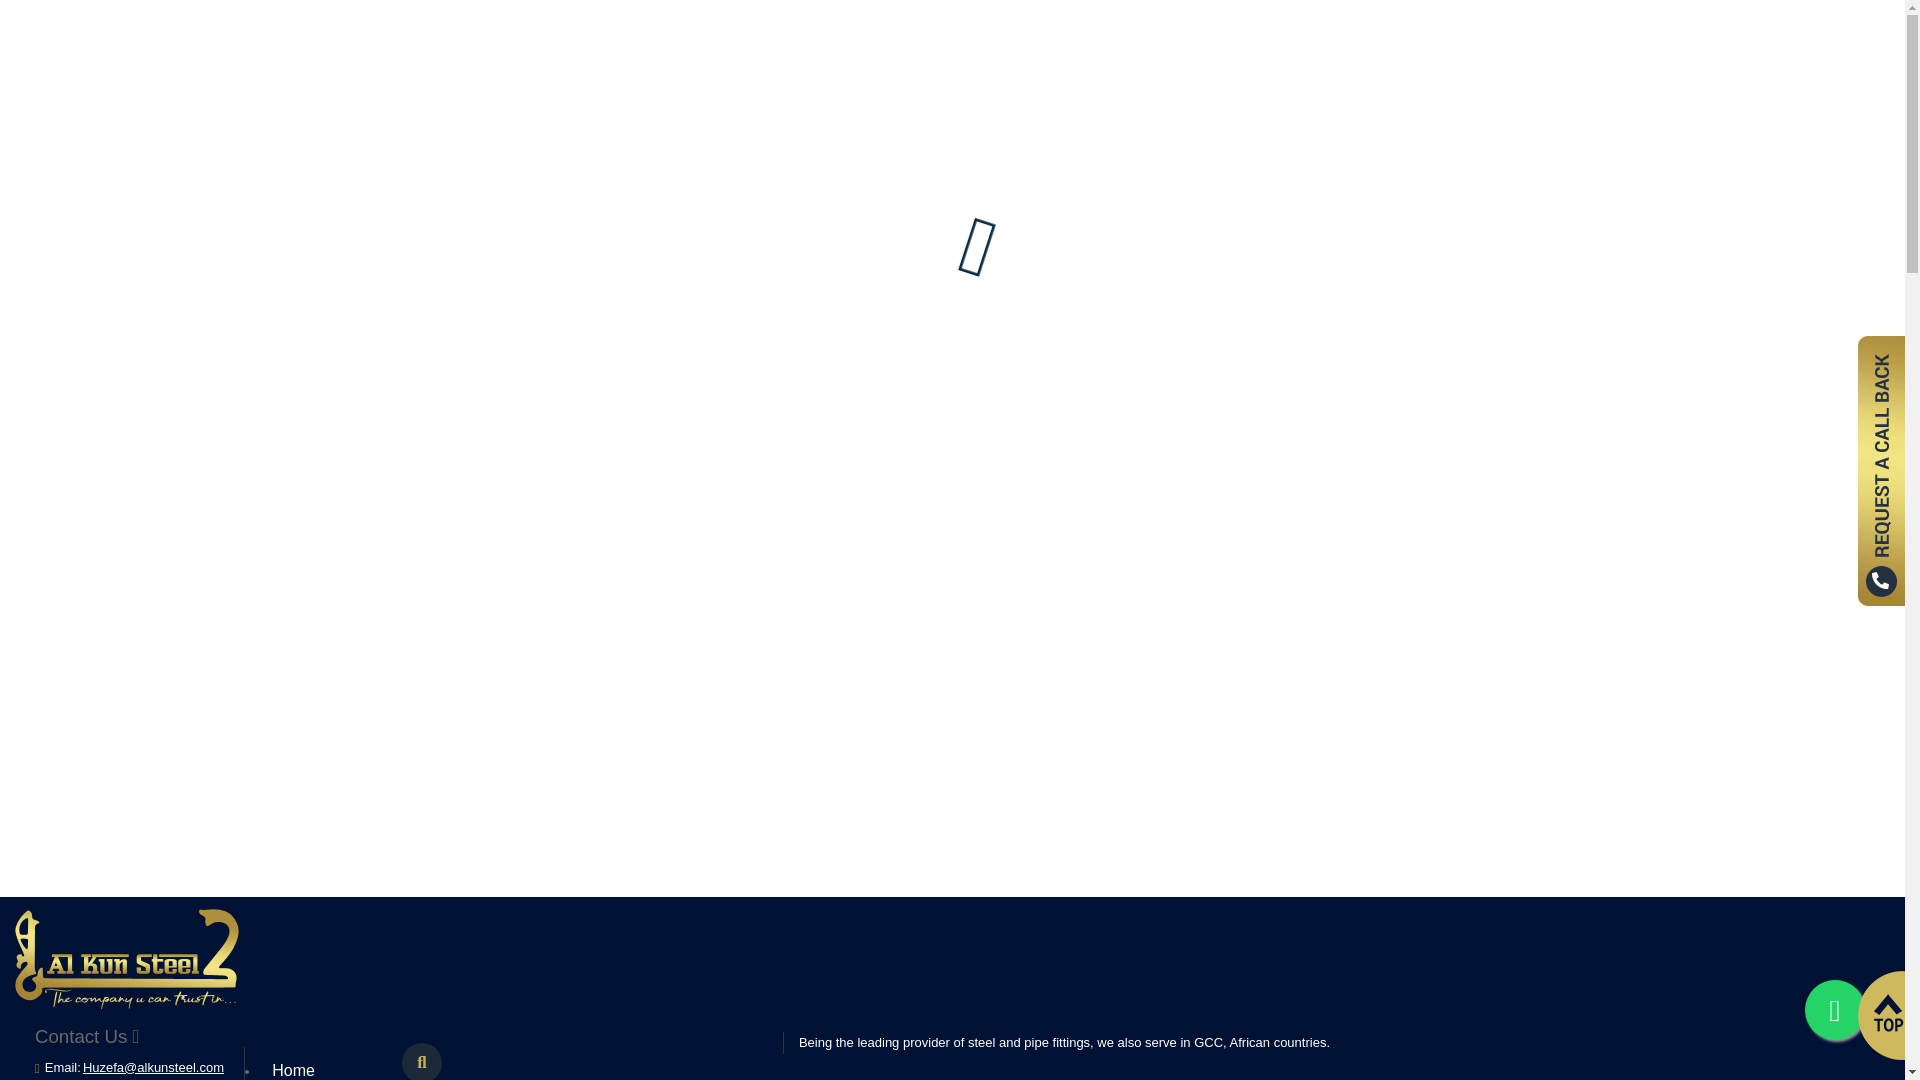 Image resolution: width=1920 pixels, height=1080 pixels. What do you see at coordinates (126, 959) in the screenshot?
I see `Al Kun Steel Trading` at bounding box center [126, 959].